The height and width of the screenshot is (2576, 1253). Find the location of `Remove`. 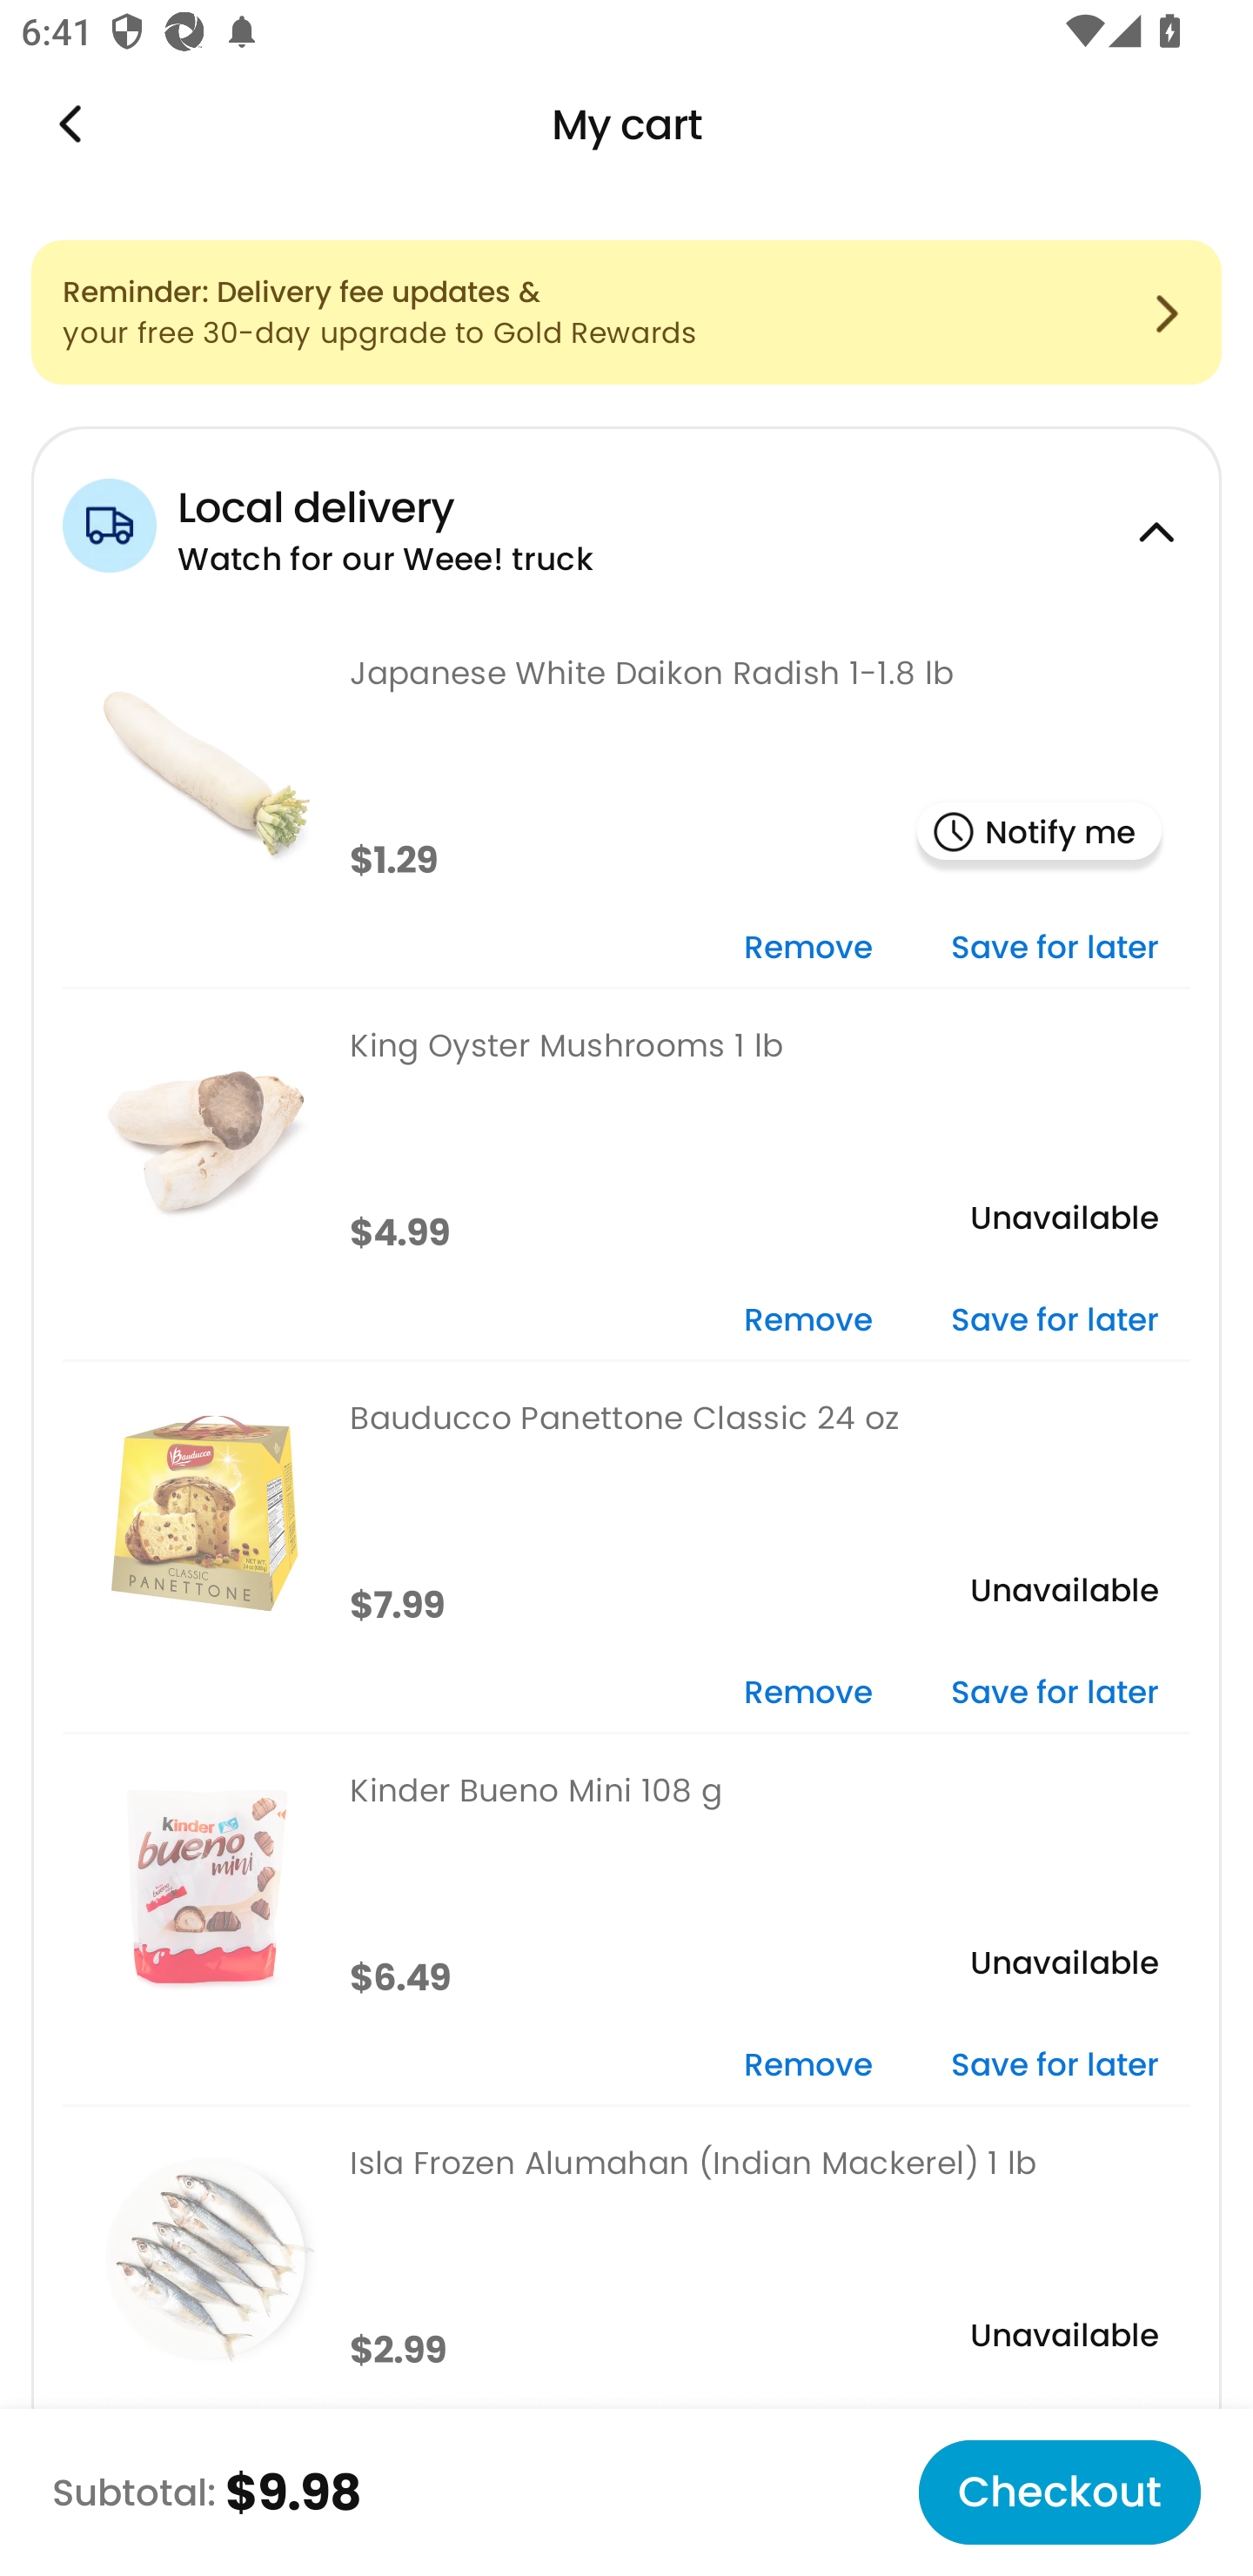

Remove is located at coordinates (807, 1694).